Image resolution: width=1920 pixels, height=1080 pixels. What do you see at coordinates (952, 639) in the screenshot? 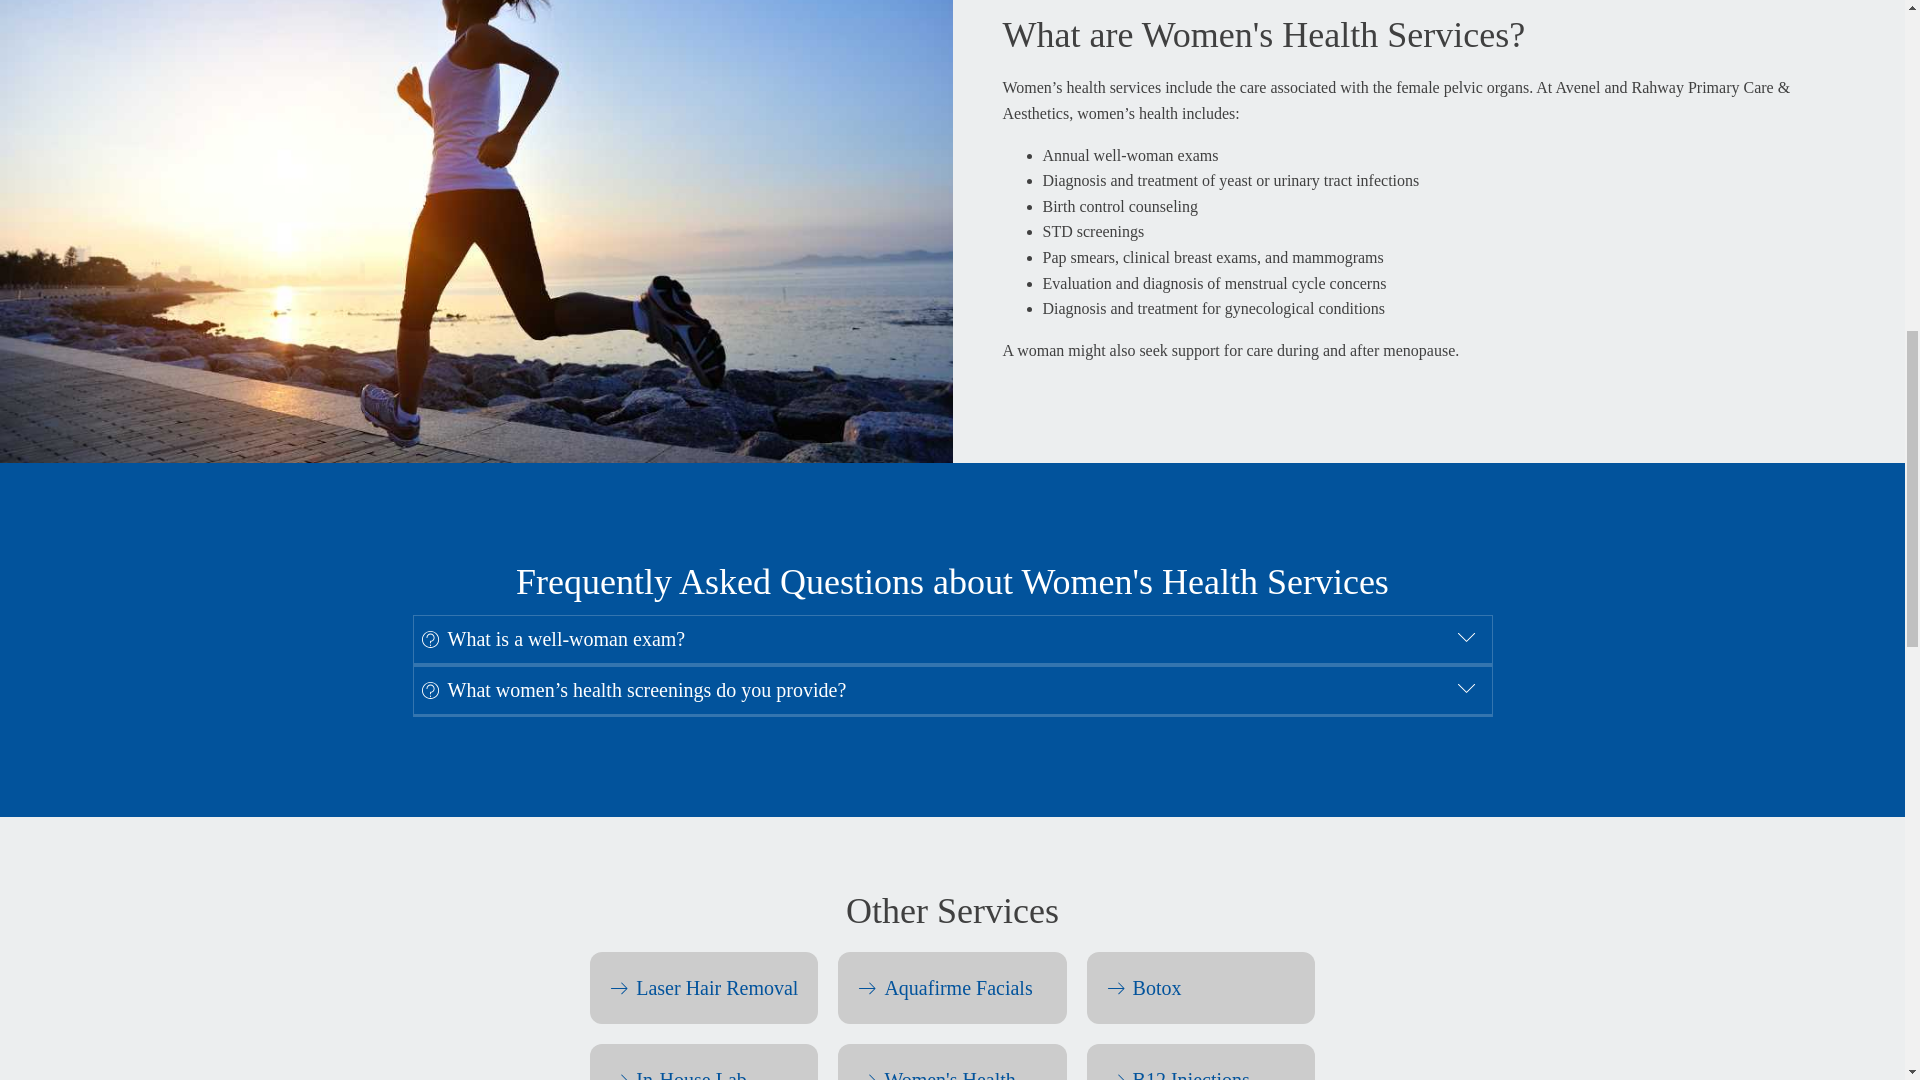
I see `What is a well-woman exam?` at bounding box center [952, 639].